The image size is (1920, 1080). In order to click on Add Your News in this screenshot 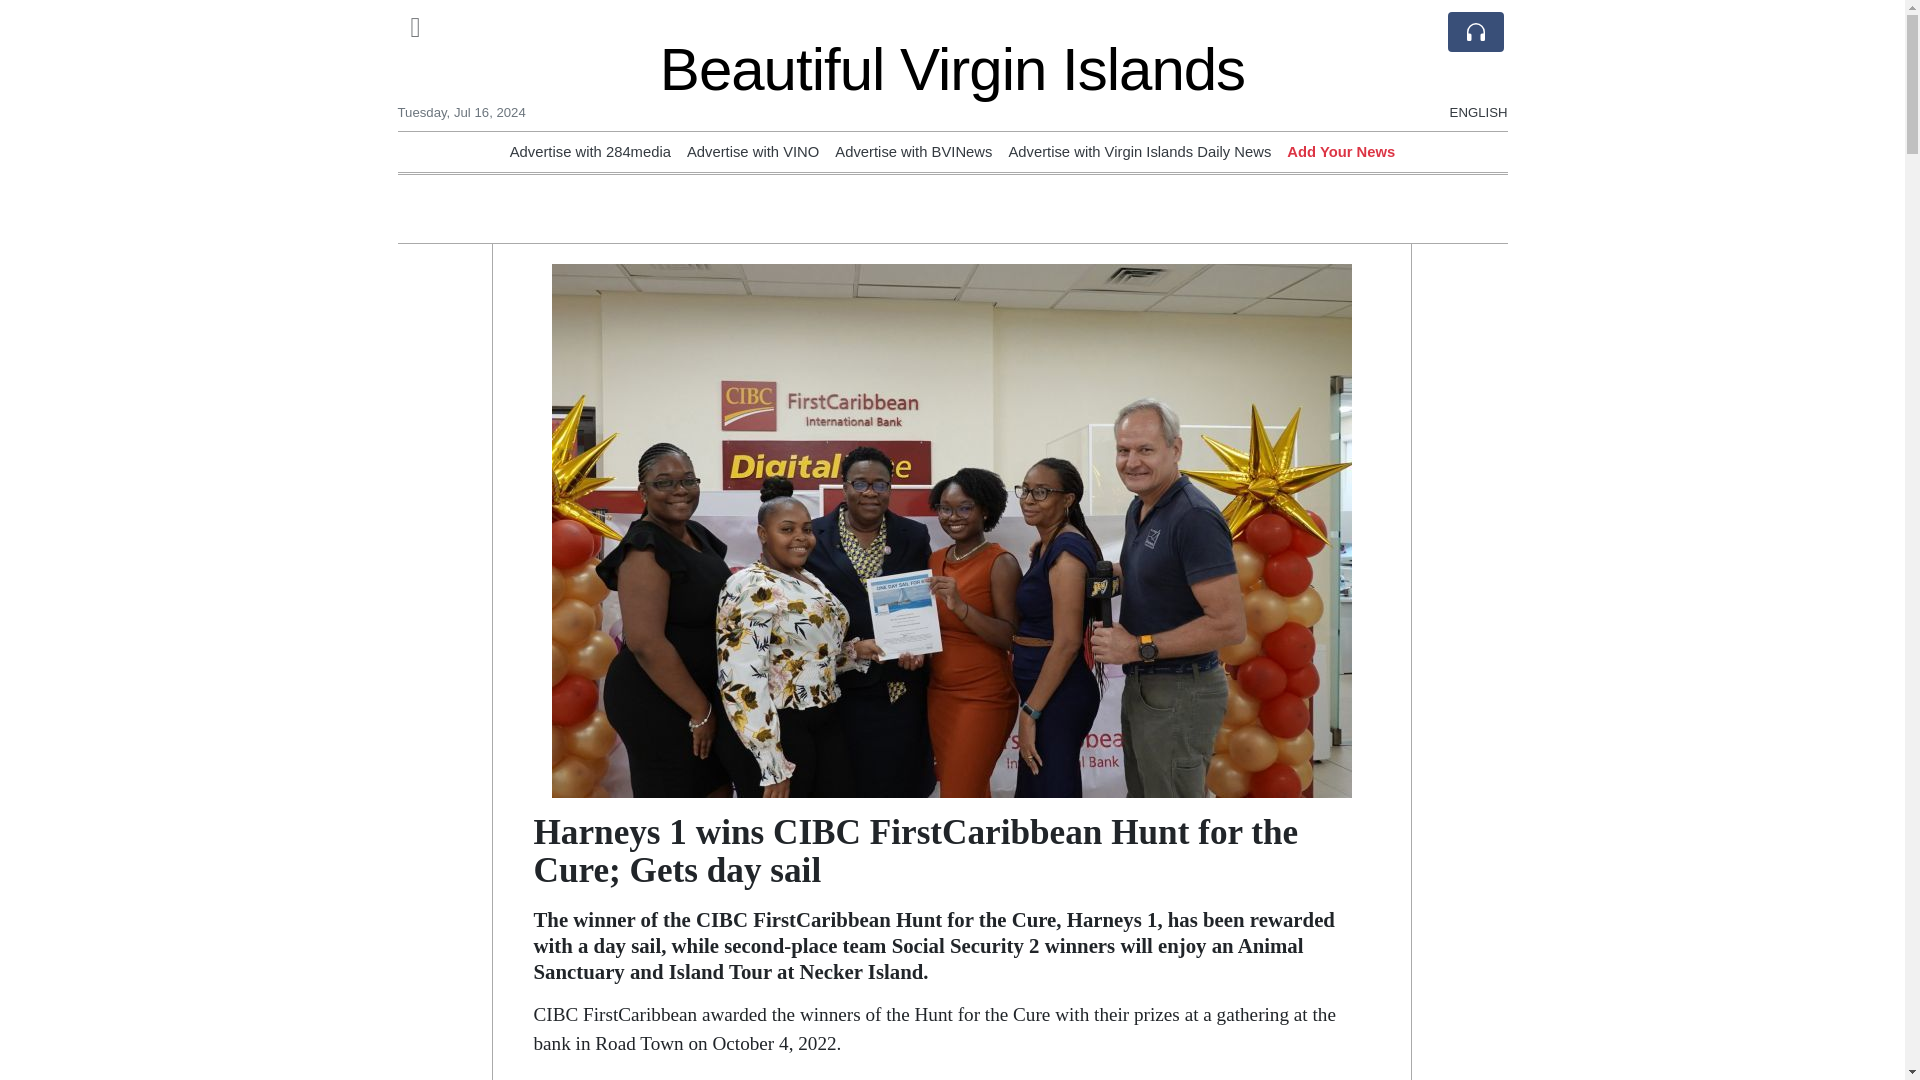, I will do `click(1340, 151)`.